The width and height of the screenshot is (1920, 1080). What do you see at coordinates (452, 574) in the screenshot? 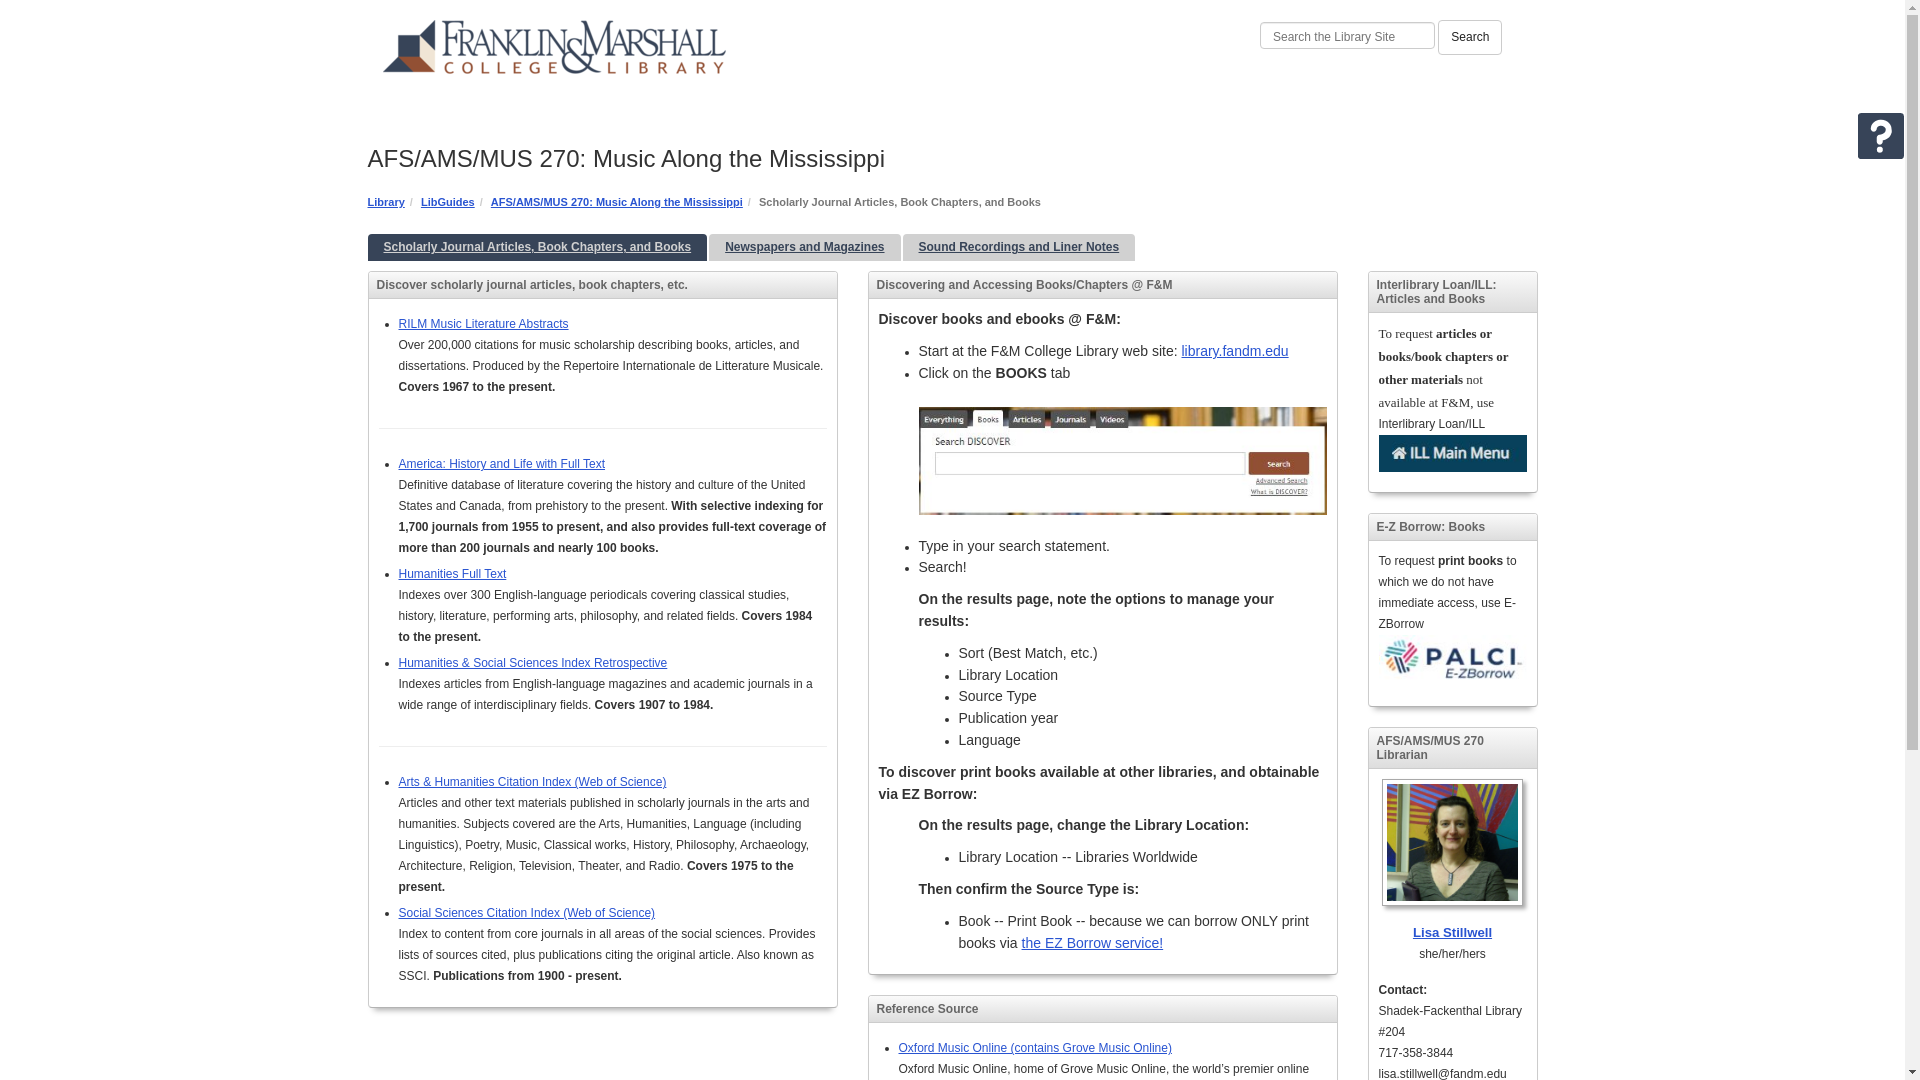
I see `Humanities Full Text` at bounding box center [452, 574].